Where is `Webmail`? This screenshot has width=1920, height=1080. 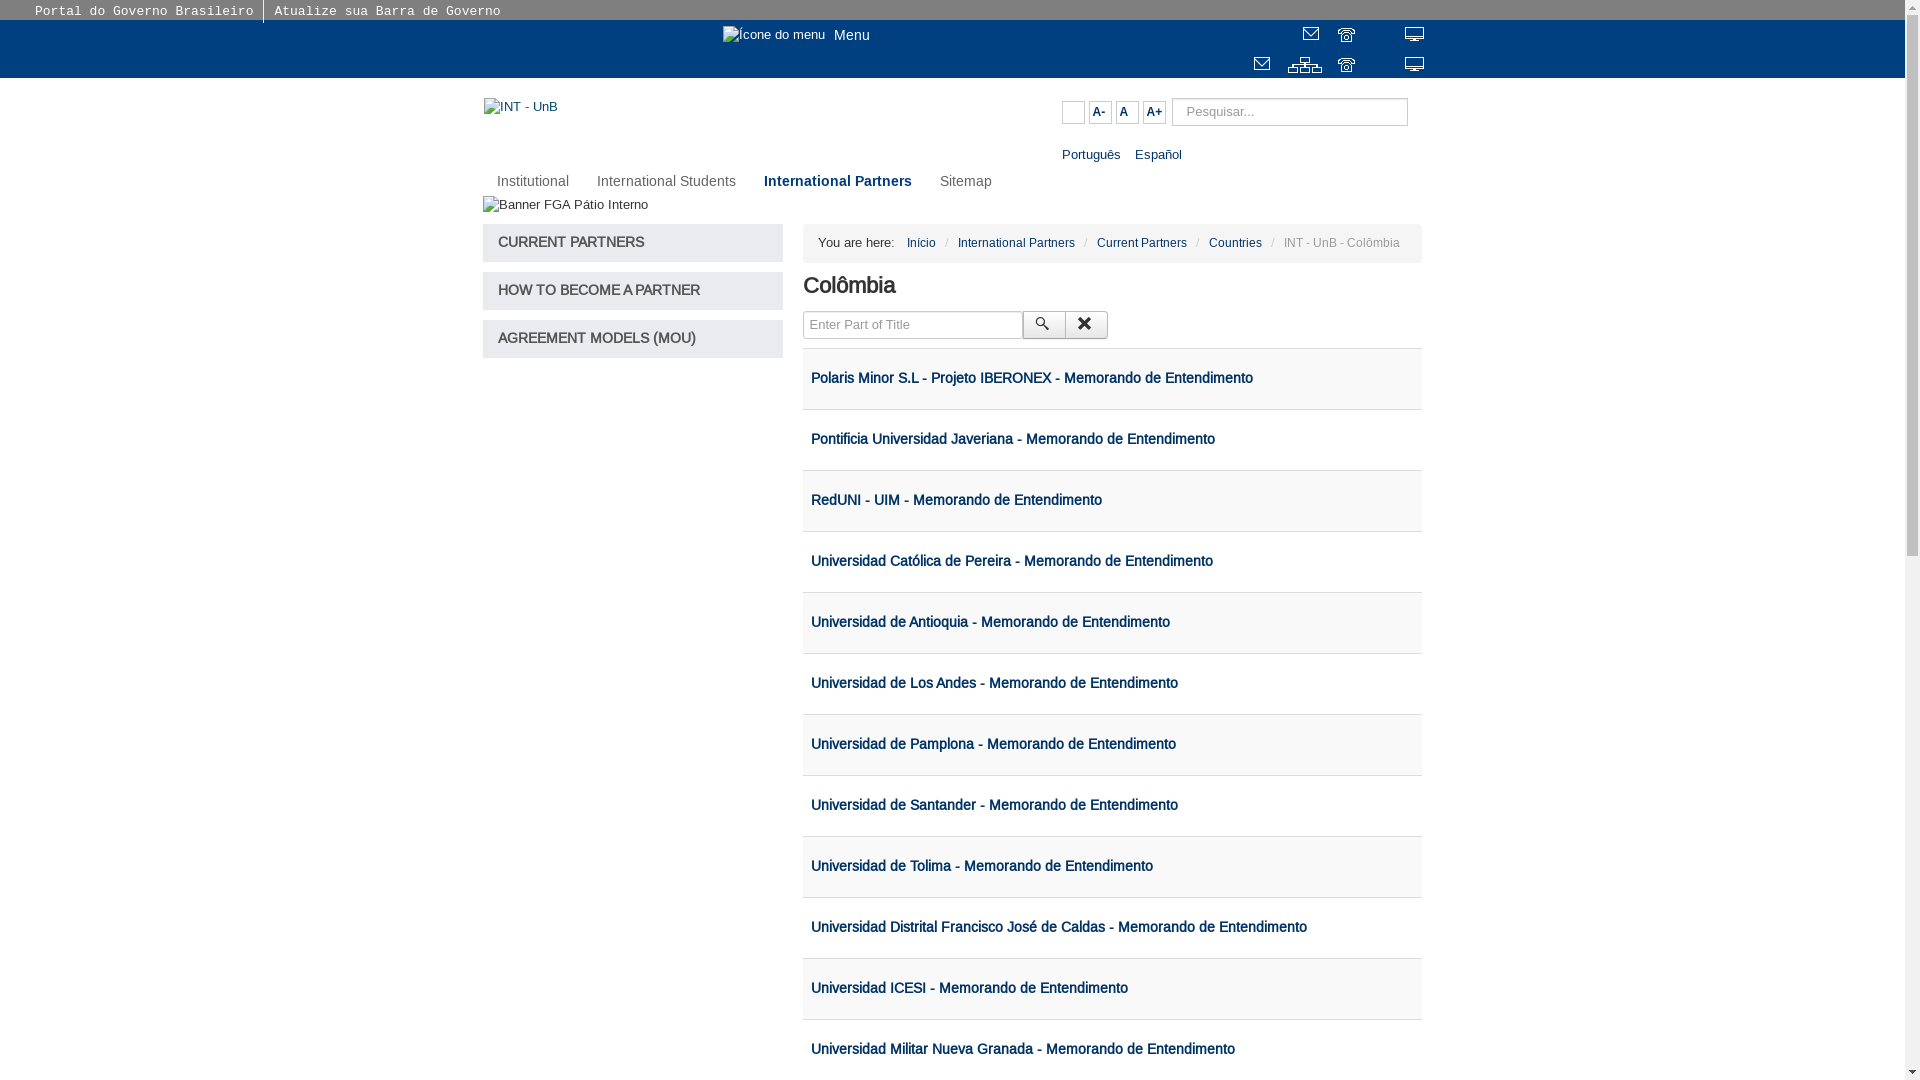 Webmail is located at coordinates (1264, 66).